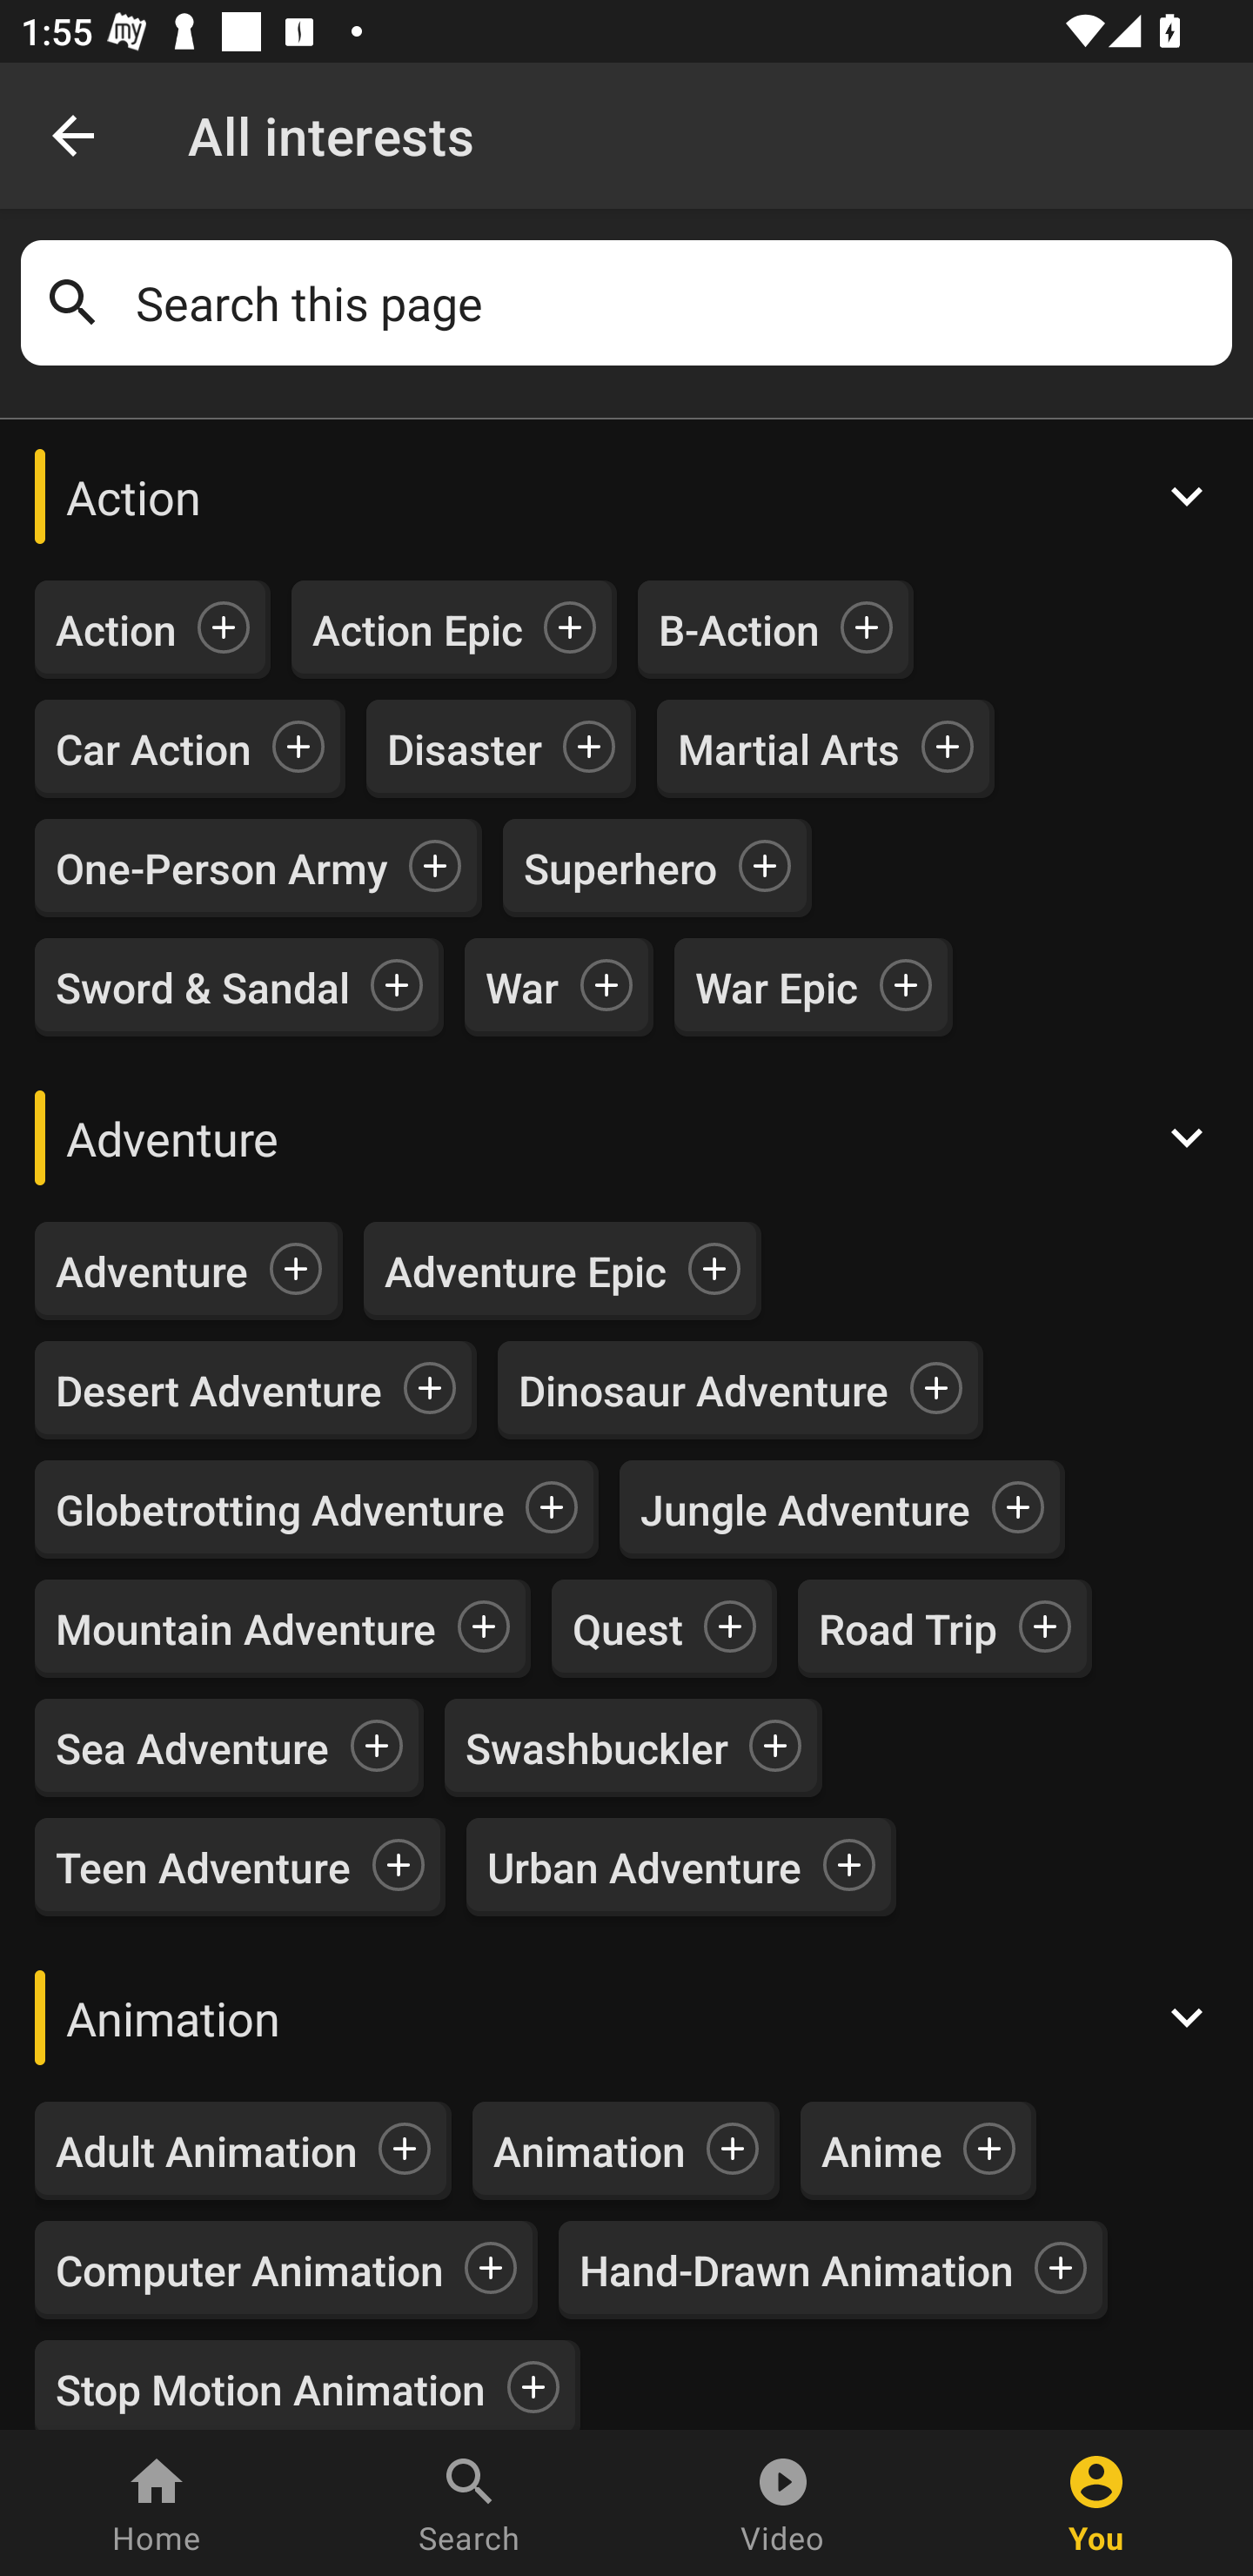 The width and height of the screenshot is (1253, 2576). I want to click on Quest, so click(627, 1627).